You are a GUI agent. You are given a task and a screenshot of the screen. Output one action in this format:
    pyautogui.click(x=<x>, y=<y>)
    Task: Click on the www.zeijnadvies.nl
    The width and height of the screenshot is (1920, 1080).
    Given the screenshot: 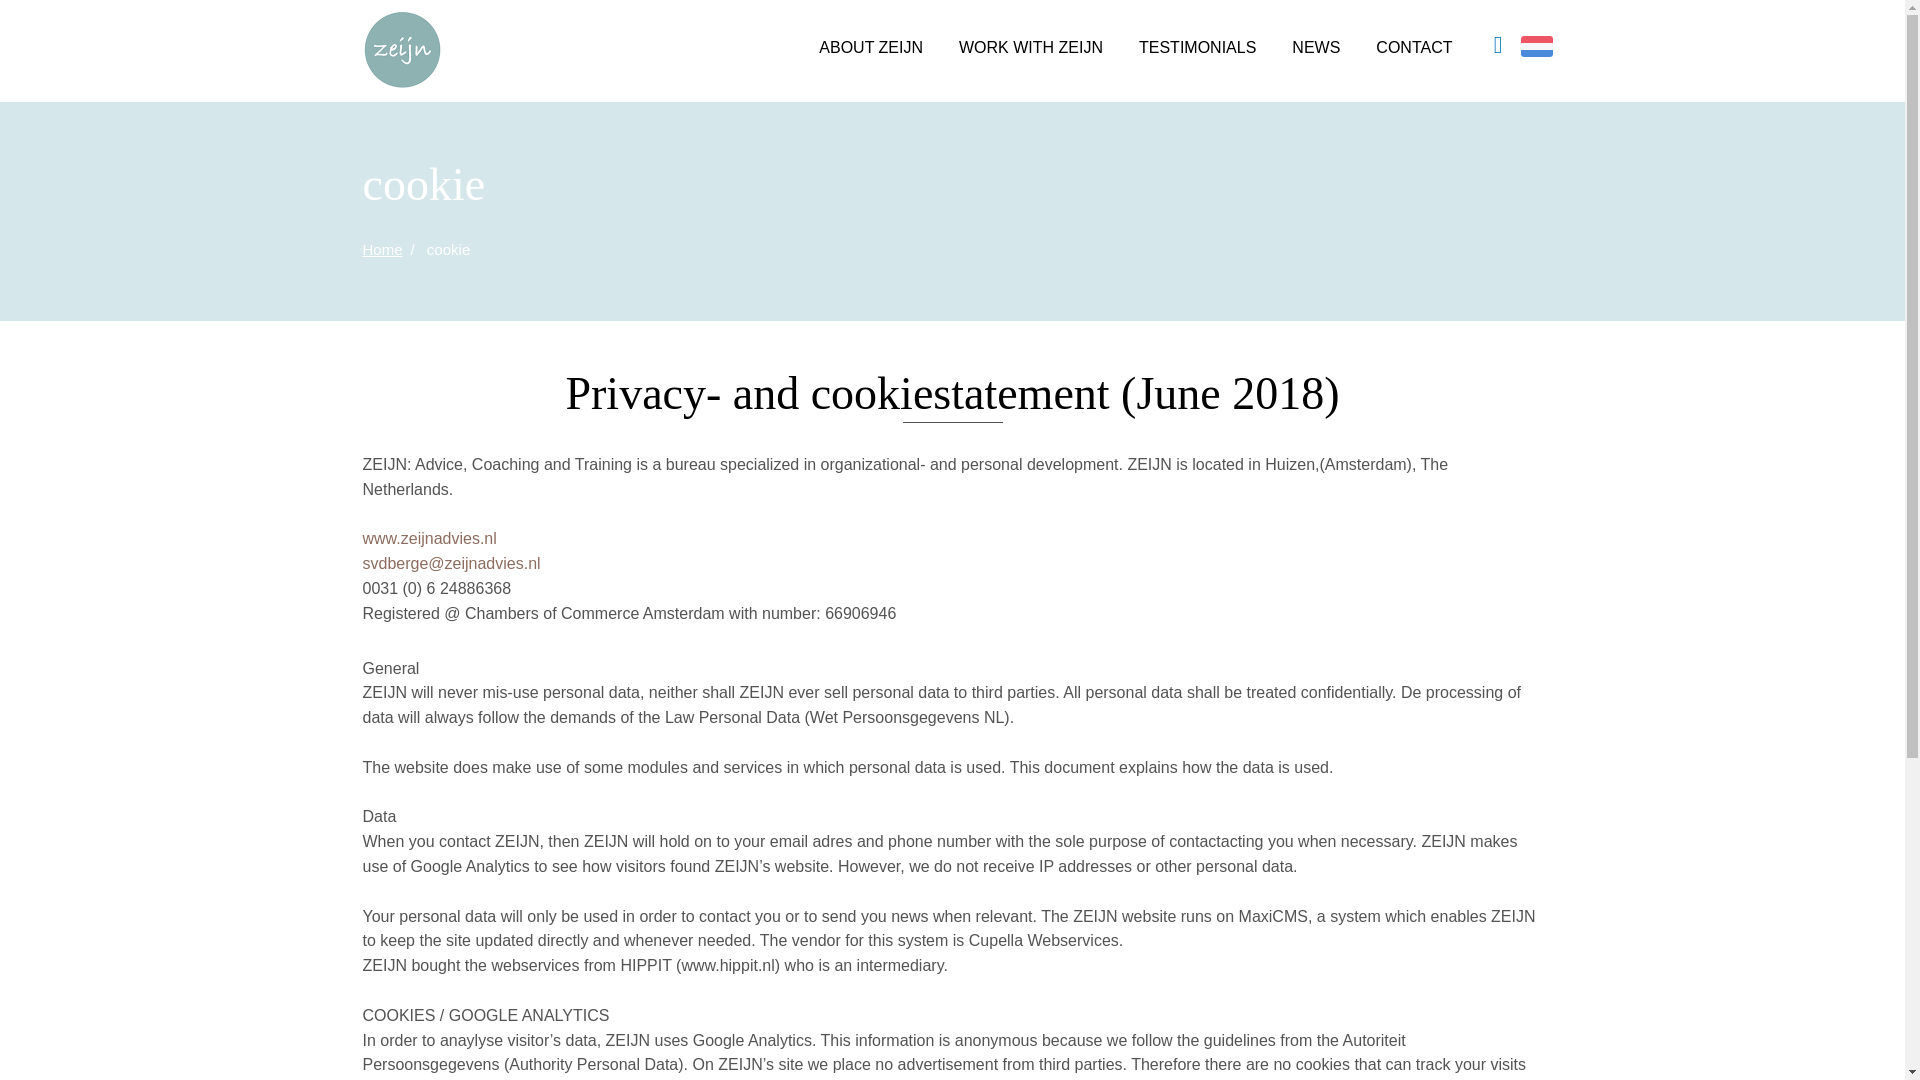 What is the action you would take?
    pyautogui.click(x=428, y=538)
    